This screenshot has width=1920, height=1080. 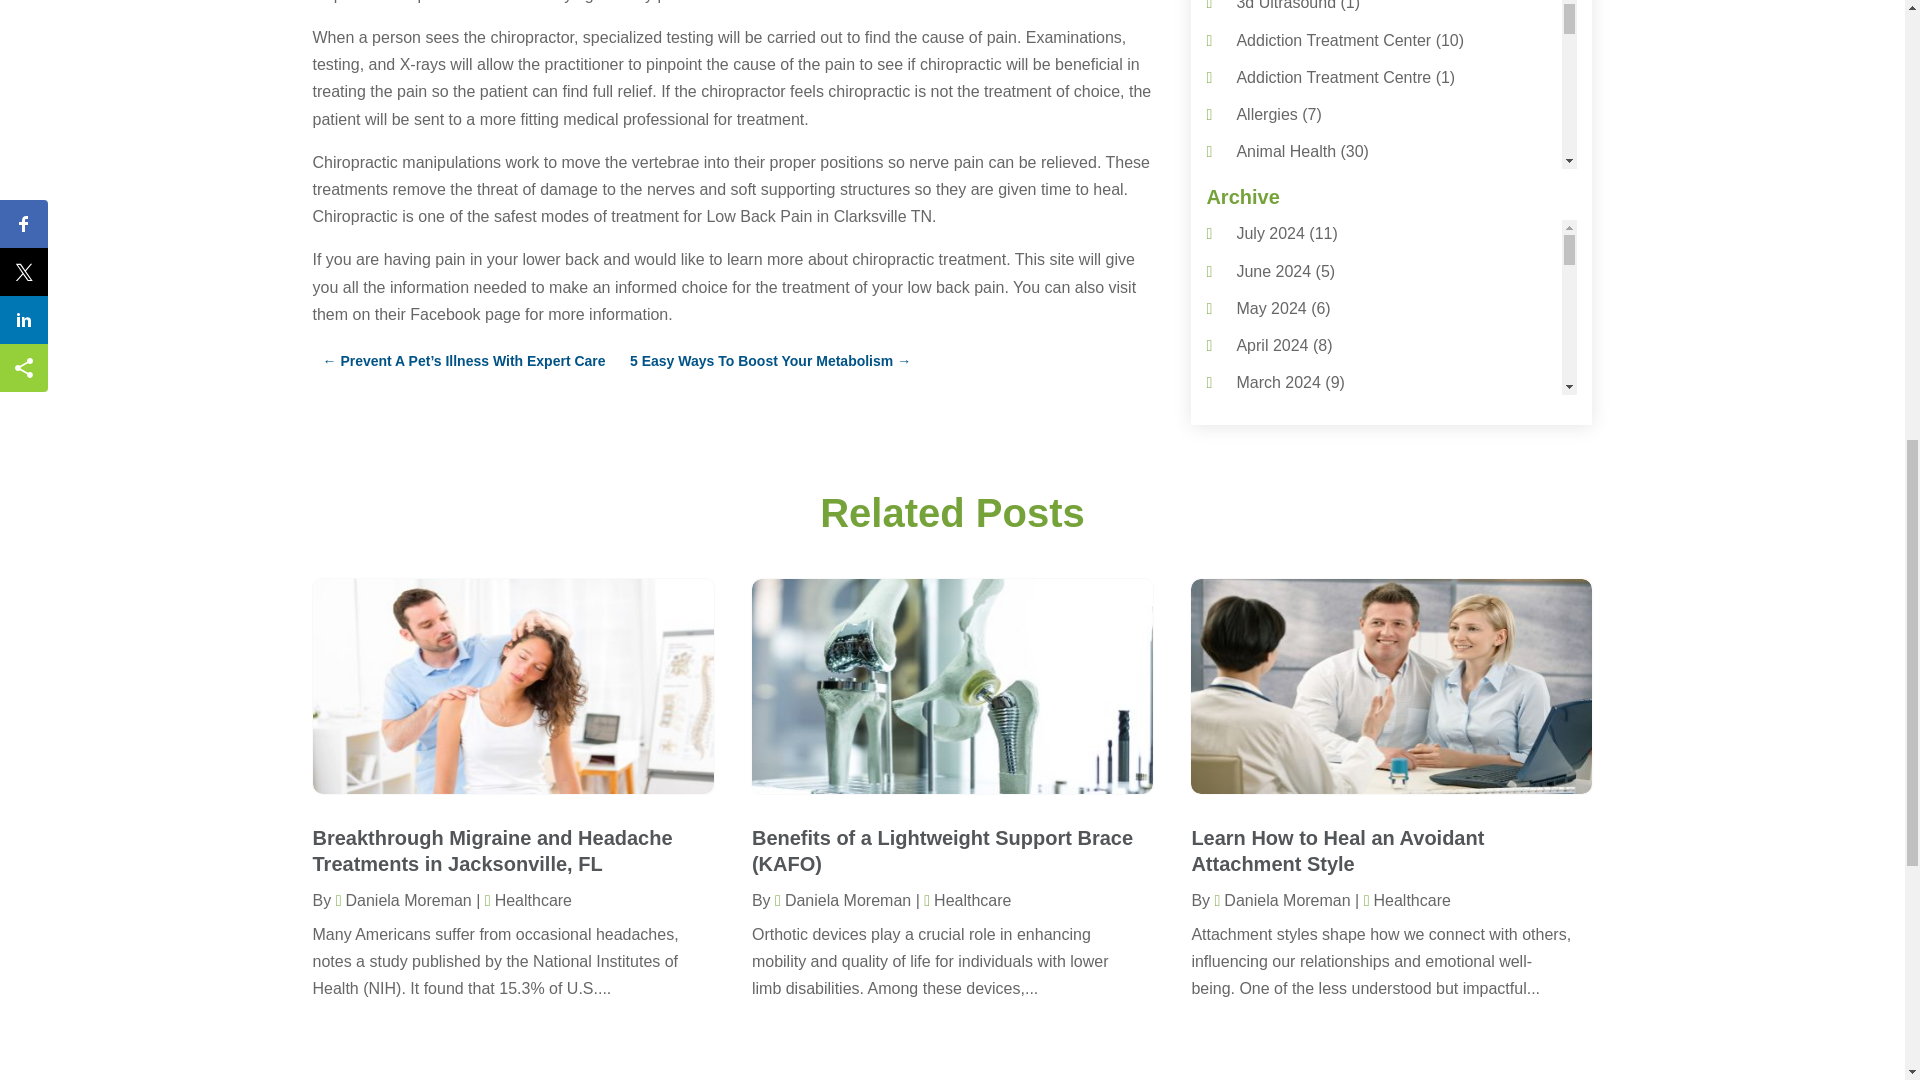 I want to click on Audiologist, so click(x=1274, y=300).